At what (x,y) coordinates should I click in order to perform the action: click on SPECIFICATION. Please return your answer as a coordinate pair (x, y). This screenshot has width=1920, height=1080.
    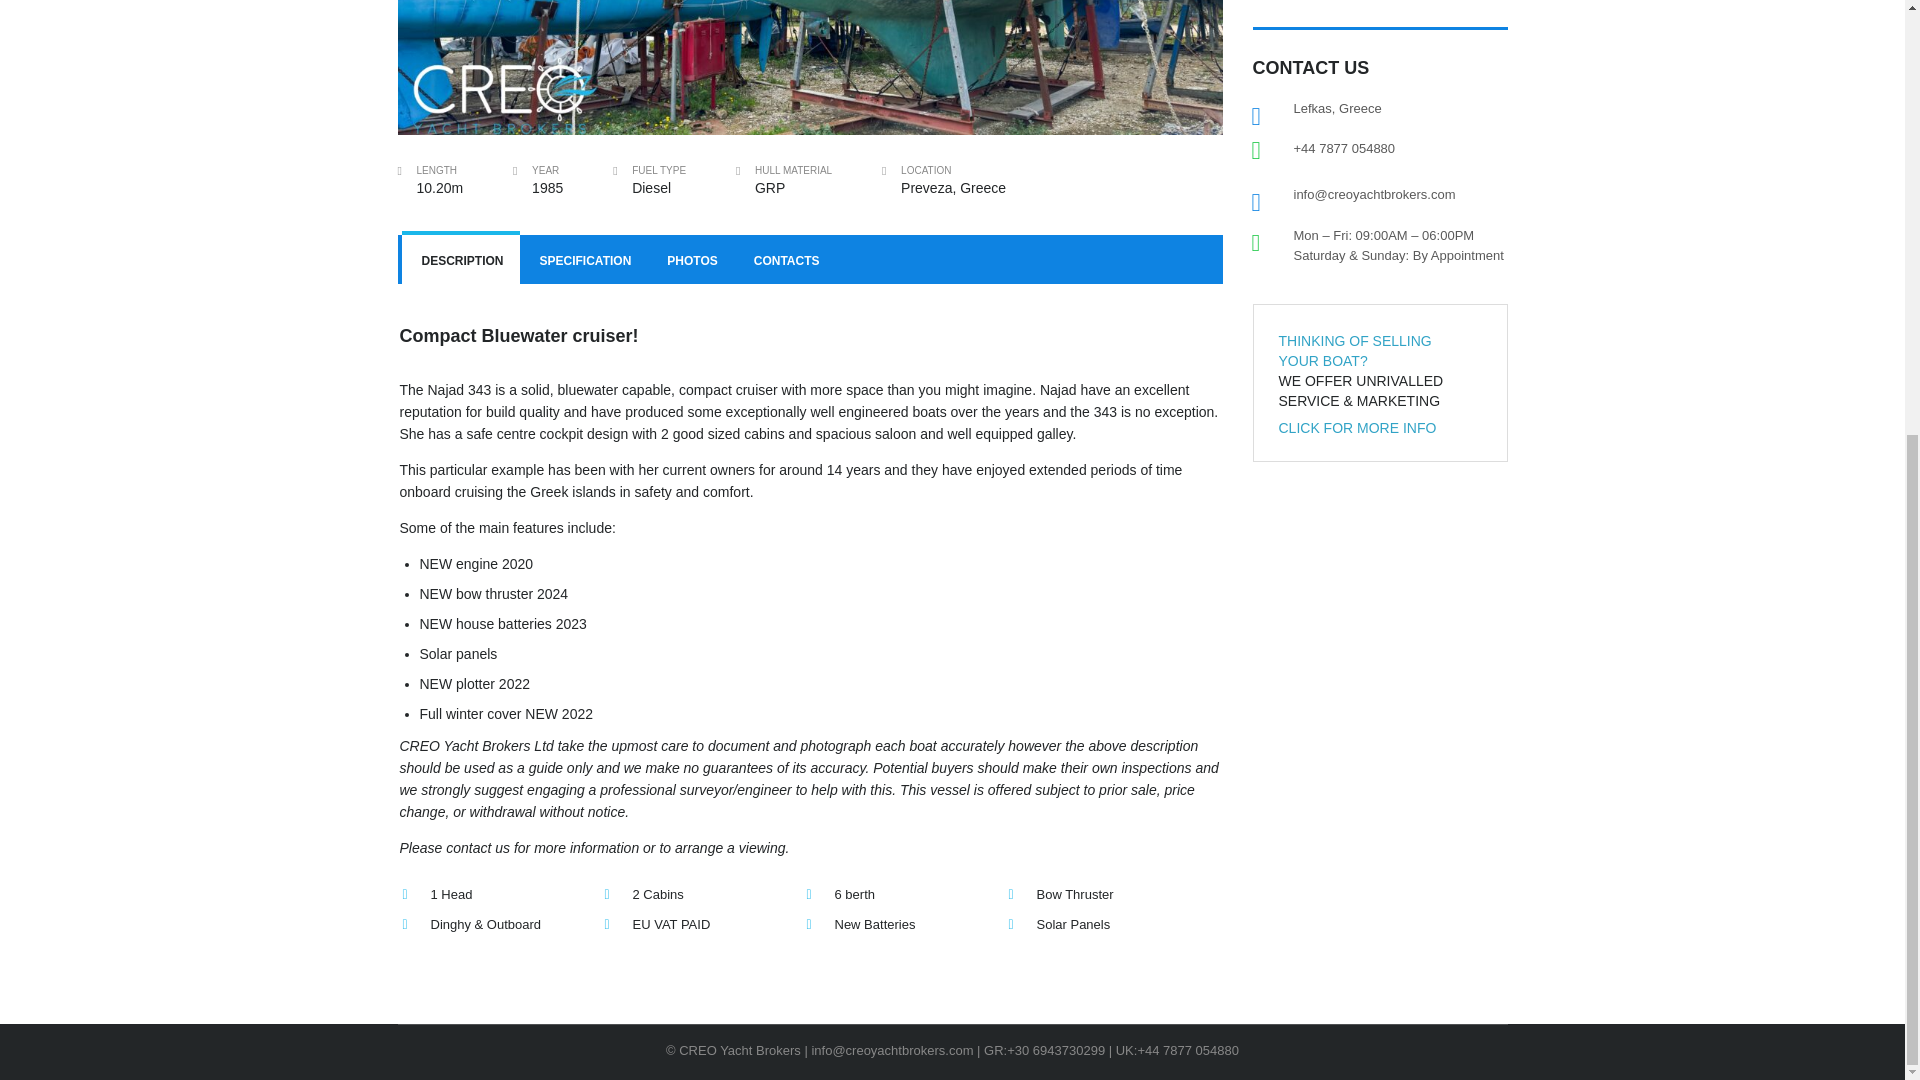
    Looking at the image, I should click on (584, 260).